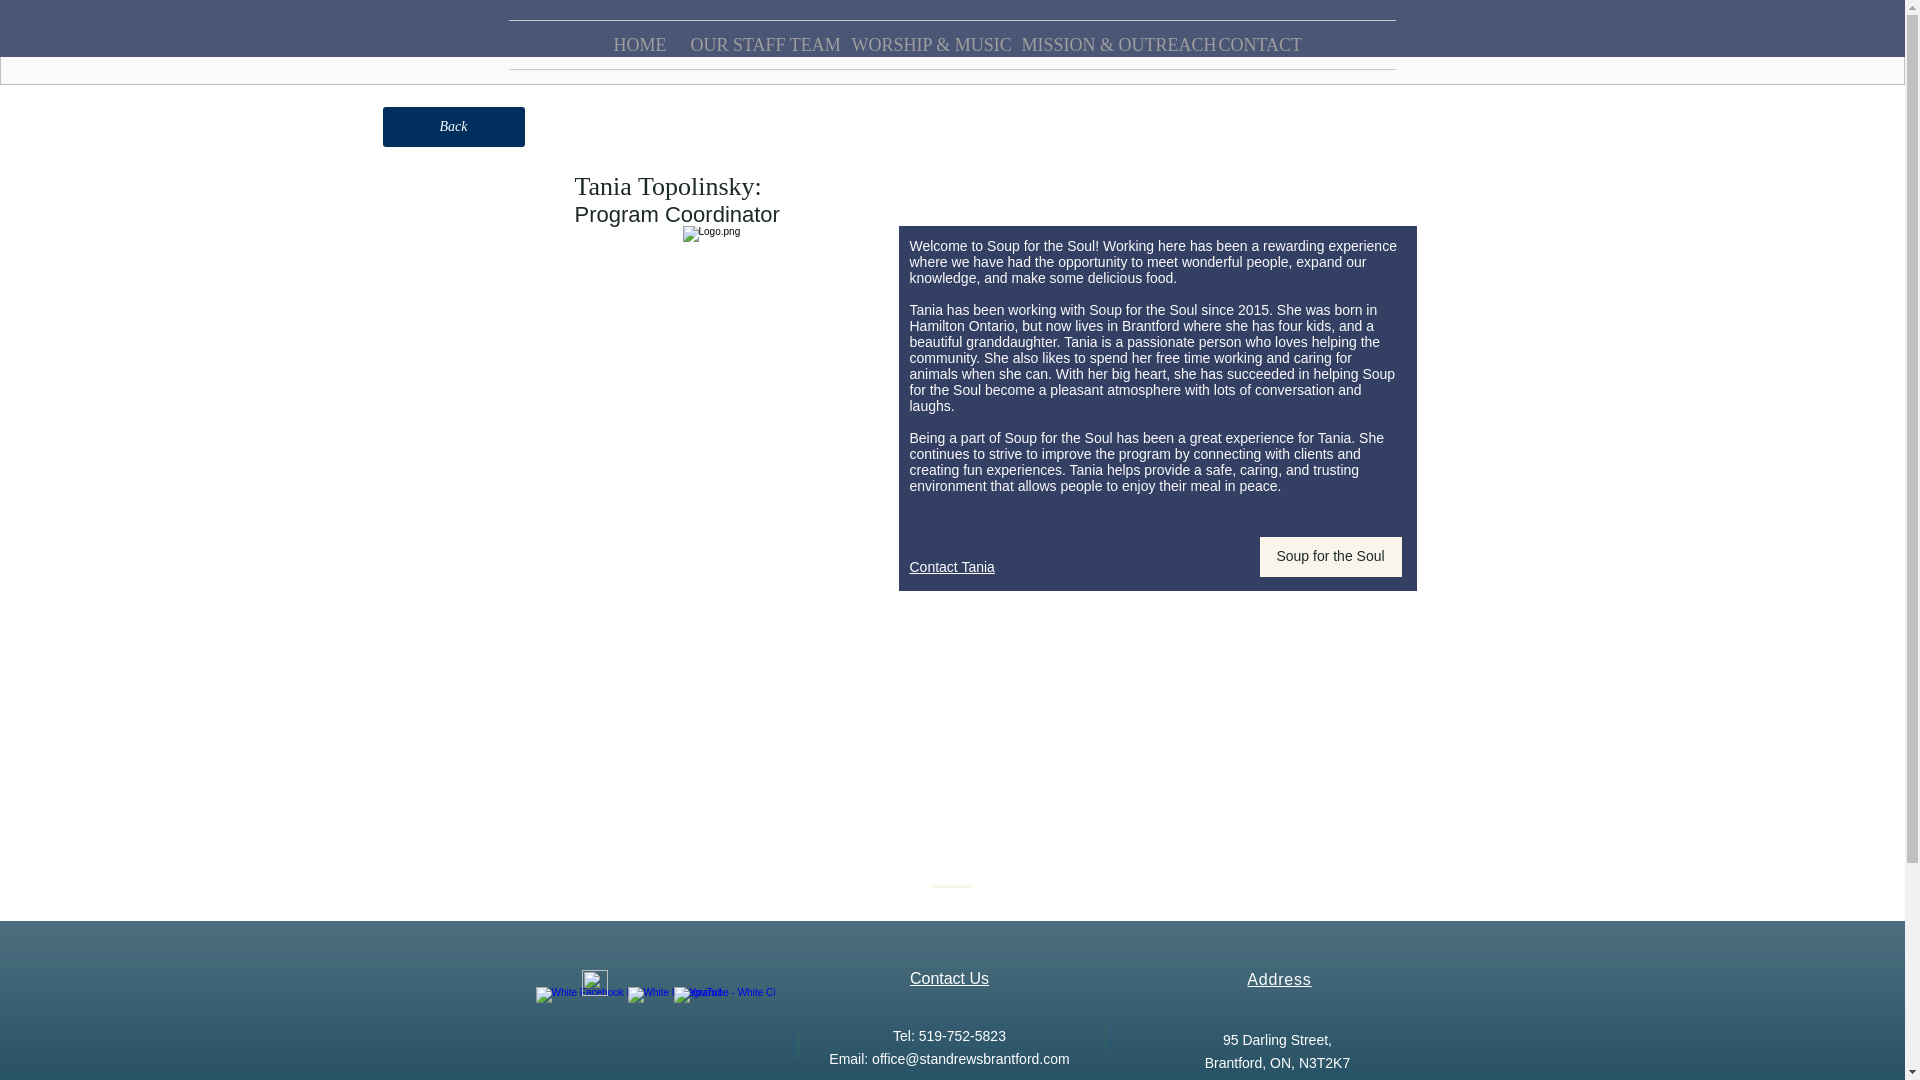 This screenshot has width=1920, height=1080. What do you see at coordinates (952, 566) in the screenshot?
I see `Contact Tania` at bounding box center [952, 566].